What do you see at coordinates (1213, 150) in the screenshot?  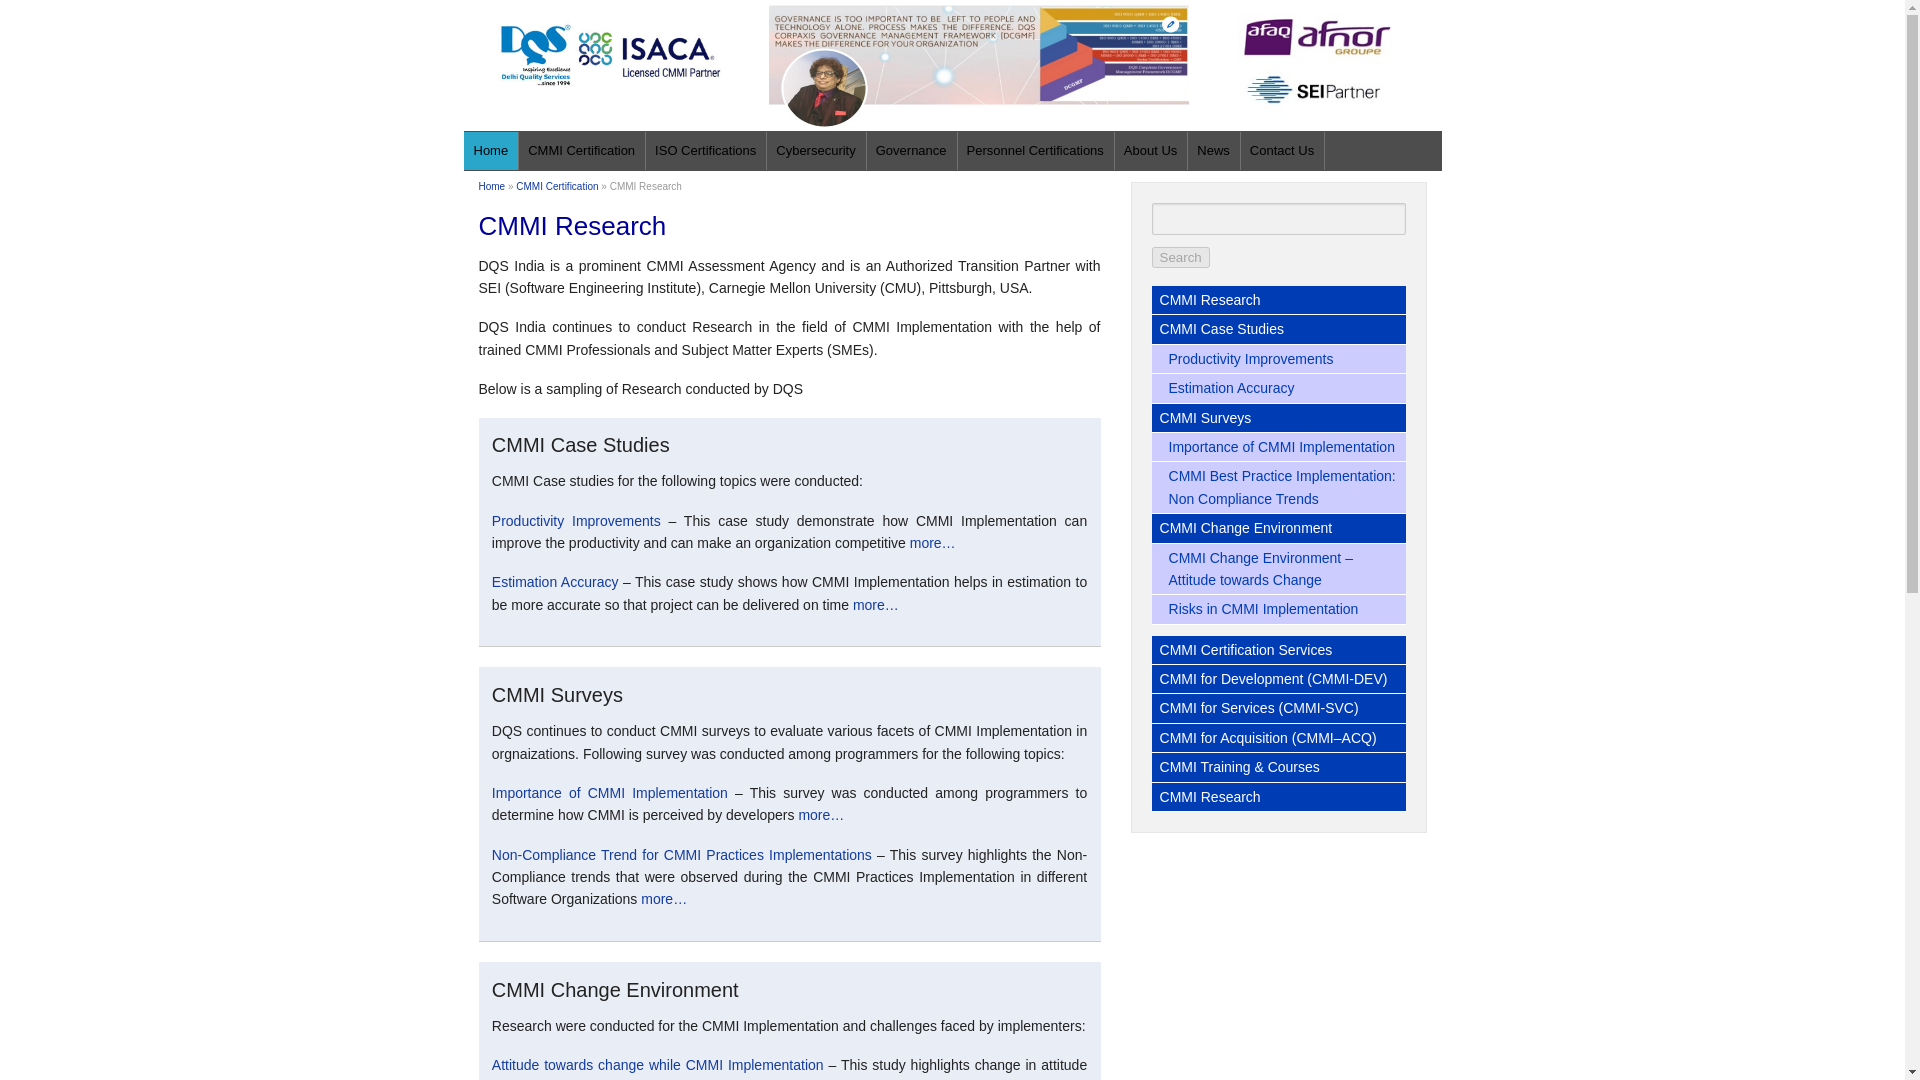 I see `News` at bounding box center [1213, 150].